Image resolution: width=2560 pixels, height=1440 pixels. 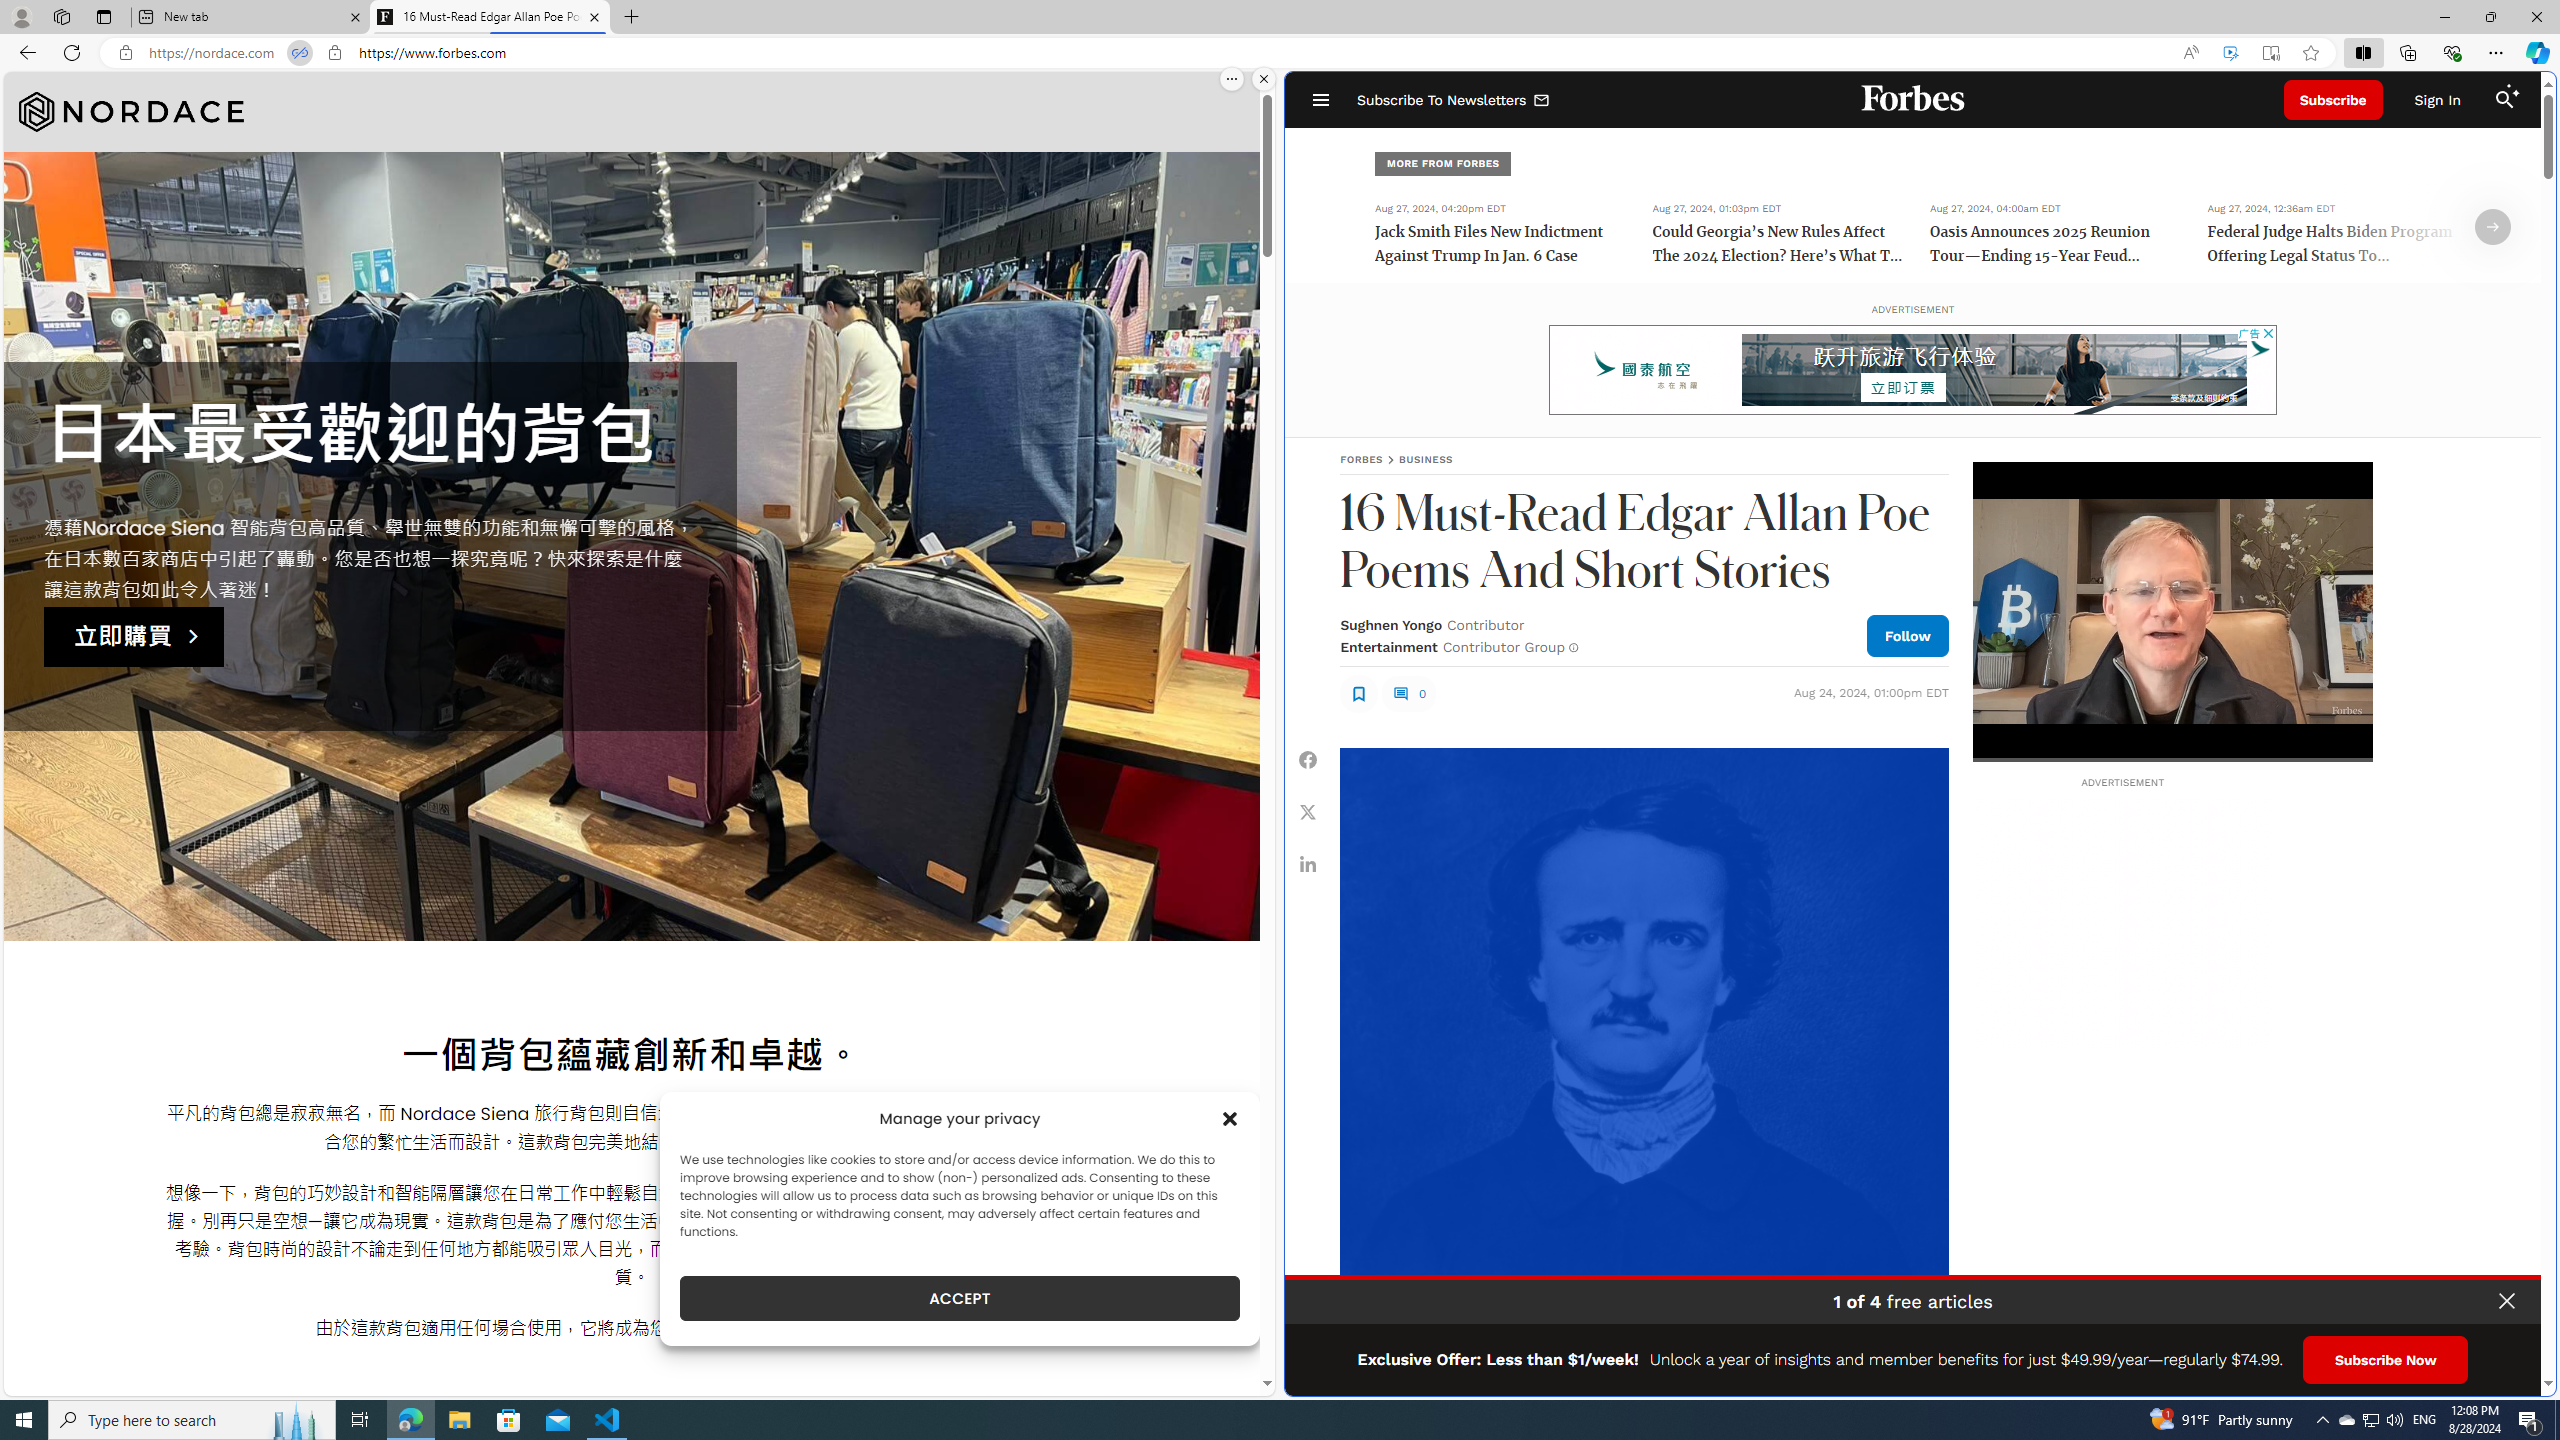 I want to click on Add this page to favorites (Ctrl+D), so click(x=2312, y=53).